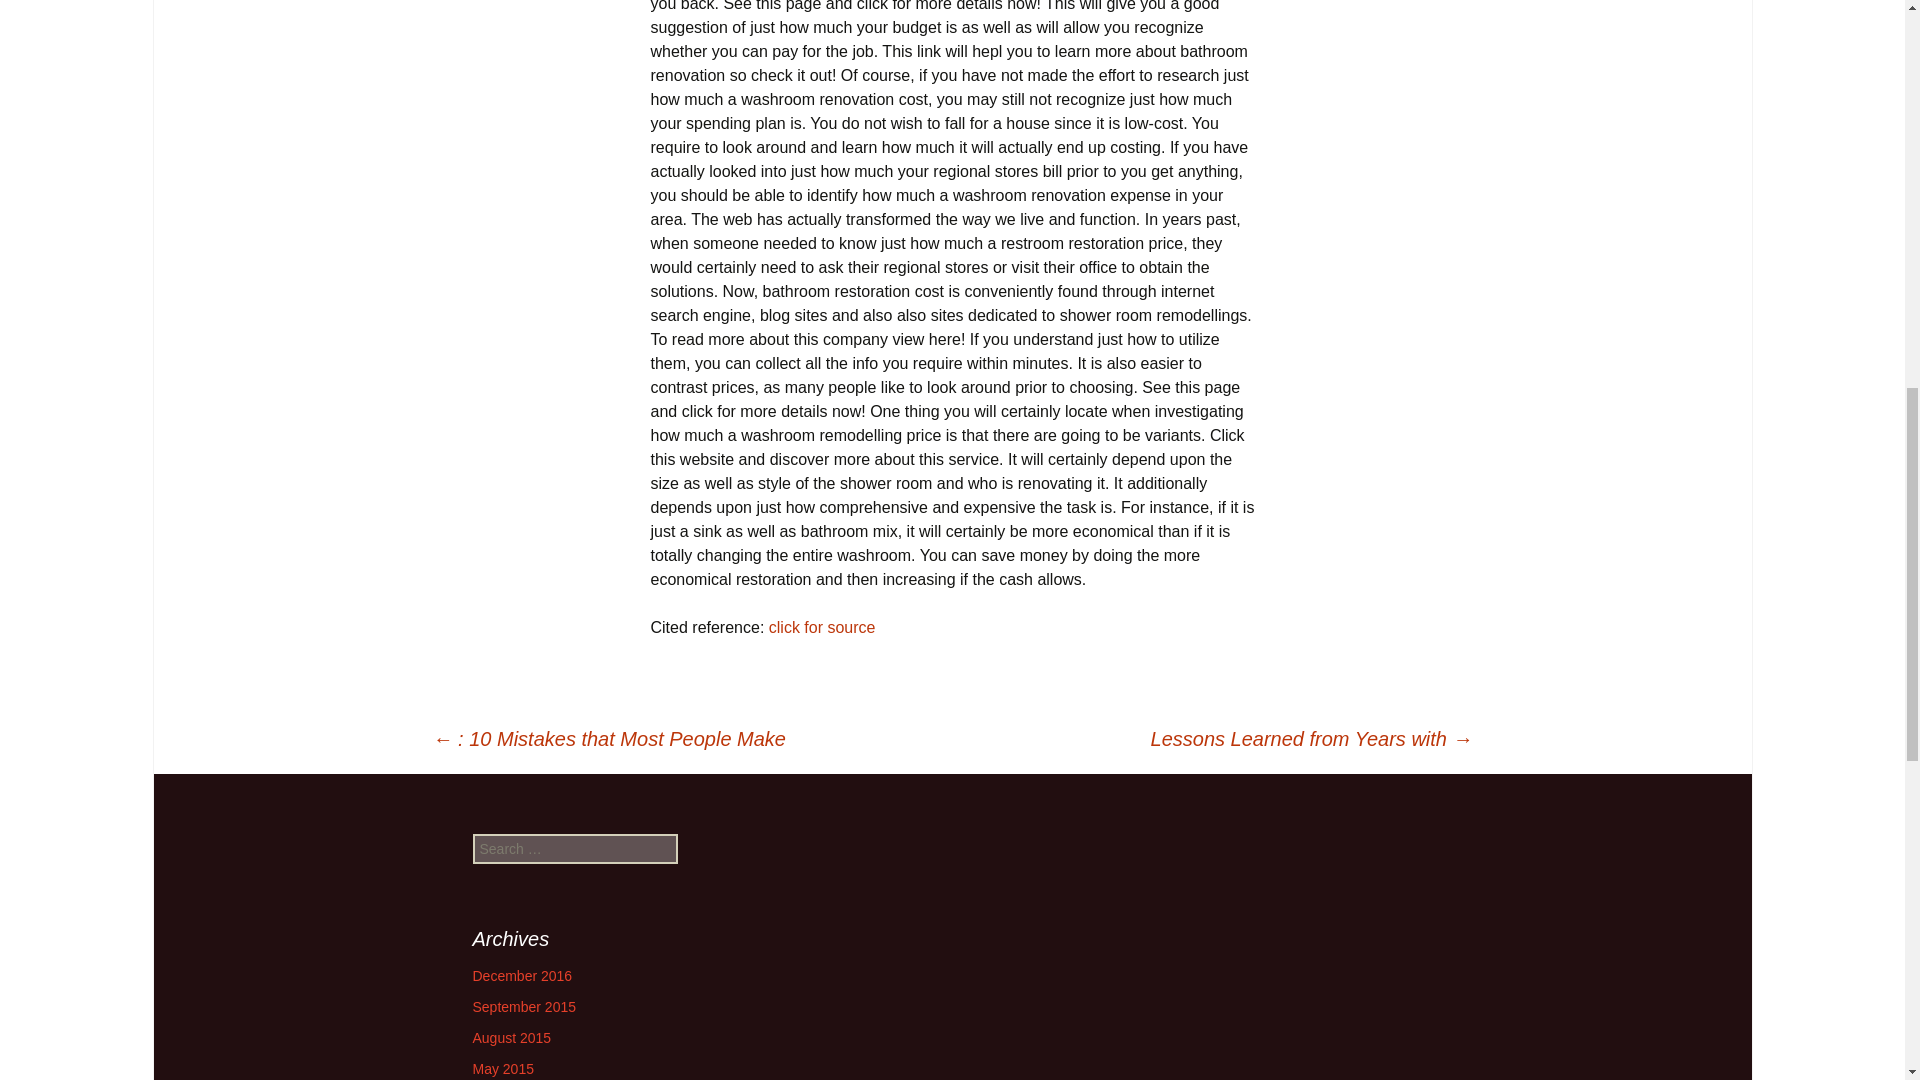 Image resolution: width=1920 pixels, height=1080 pixels. Describe the element at coordinates (822, 627) in the screenshot. I see `click for source` at that location.